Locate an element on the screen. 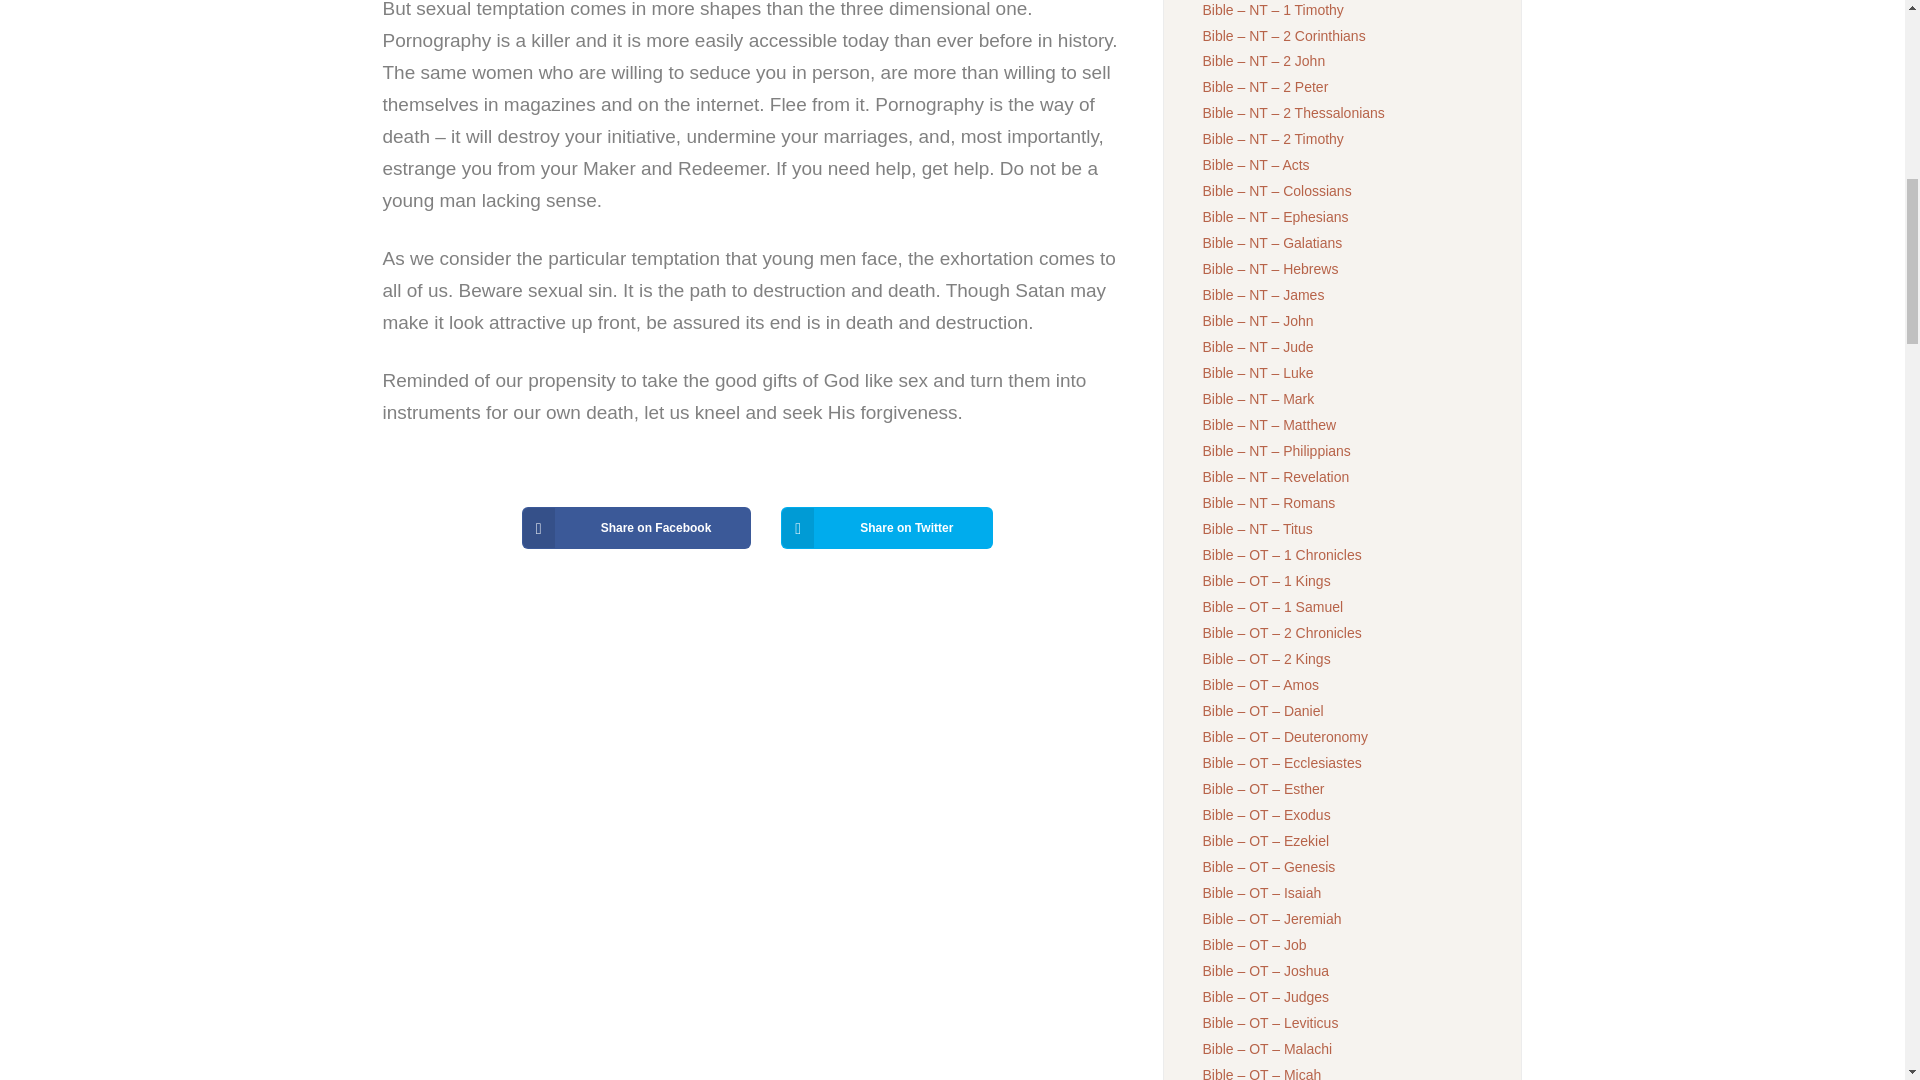  Share on Twitter is located at coordinates (886, 527).